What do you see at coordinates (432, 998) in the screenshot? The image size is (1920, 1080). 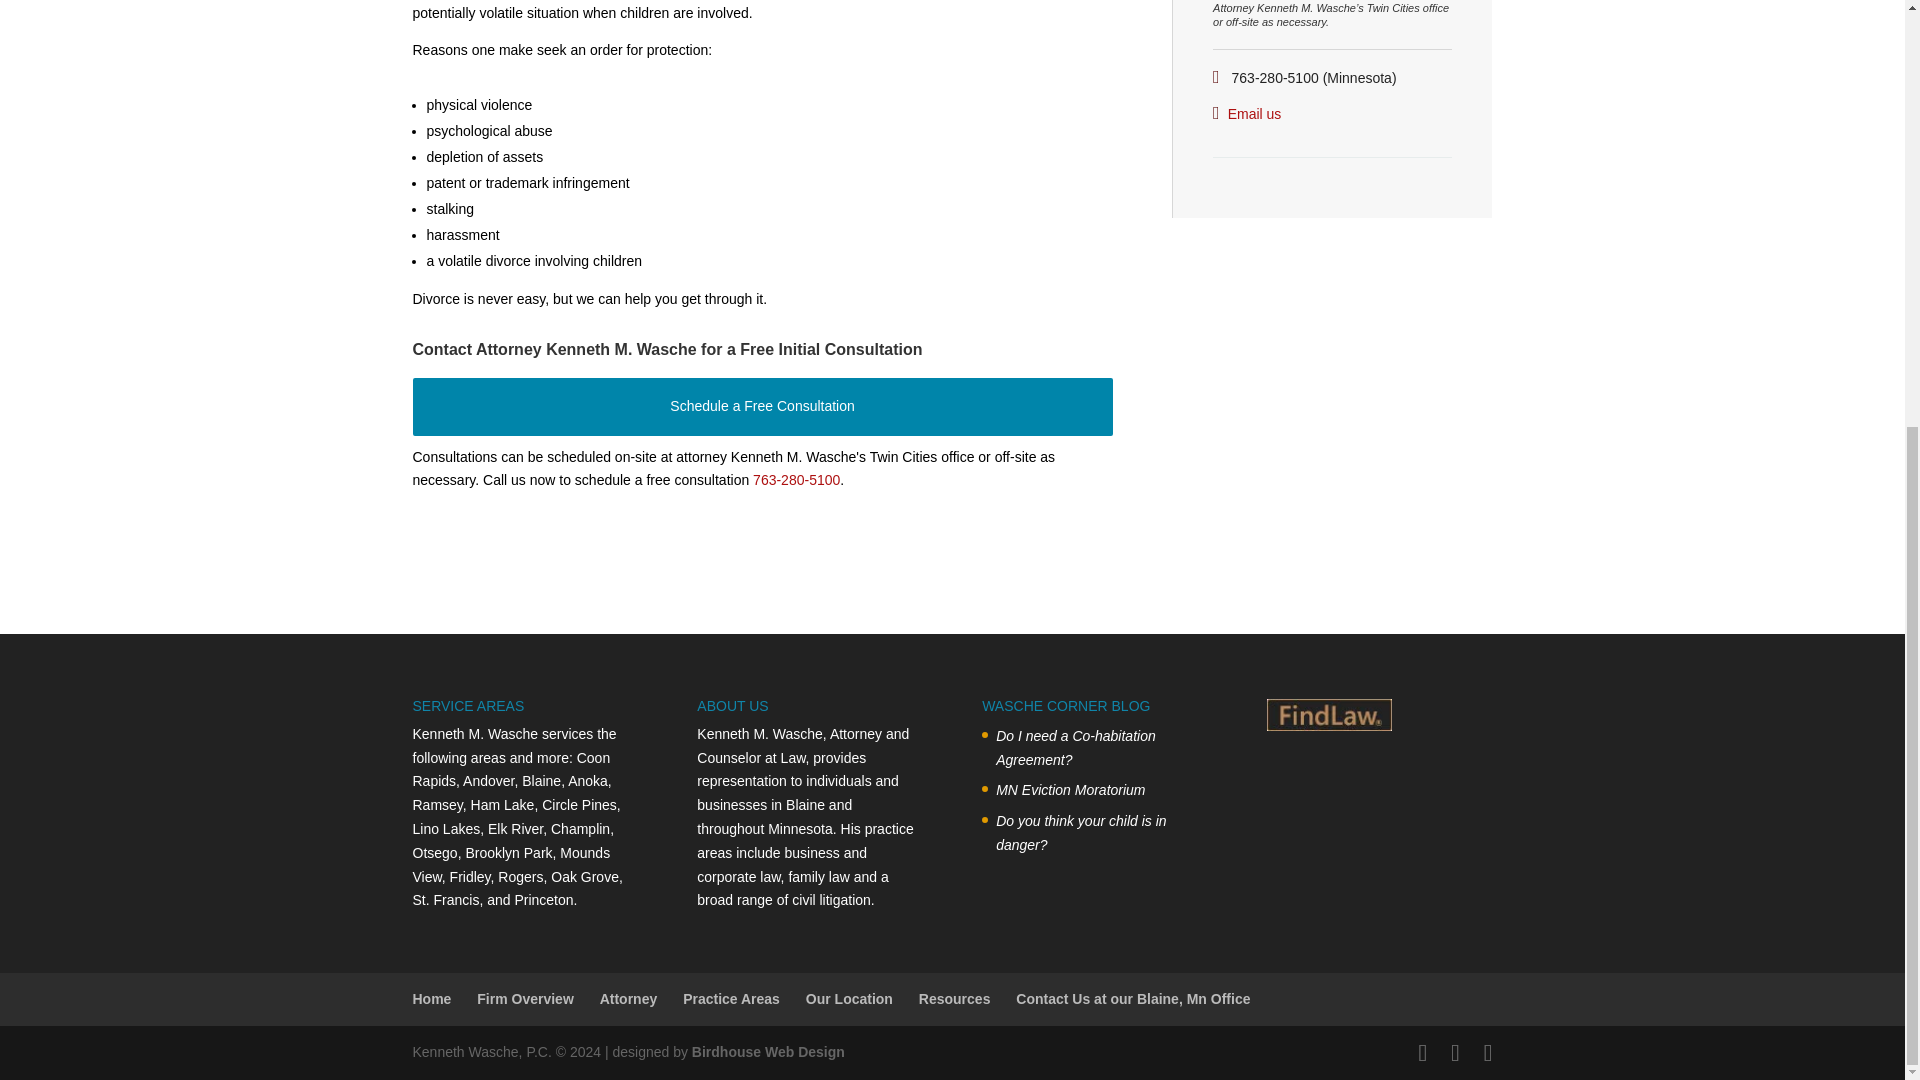 I see `Home` at bounding box center [432, 998].